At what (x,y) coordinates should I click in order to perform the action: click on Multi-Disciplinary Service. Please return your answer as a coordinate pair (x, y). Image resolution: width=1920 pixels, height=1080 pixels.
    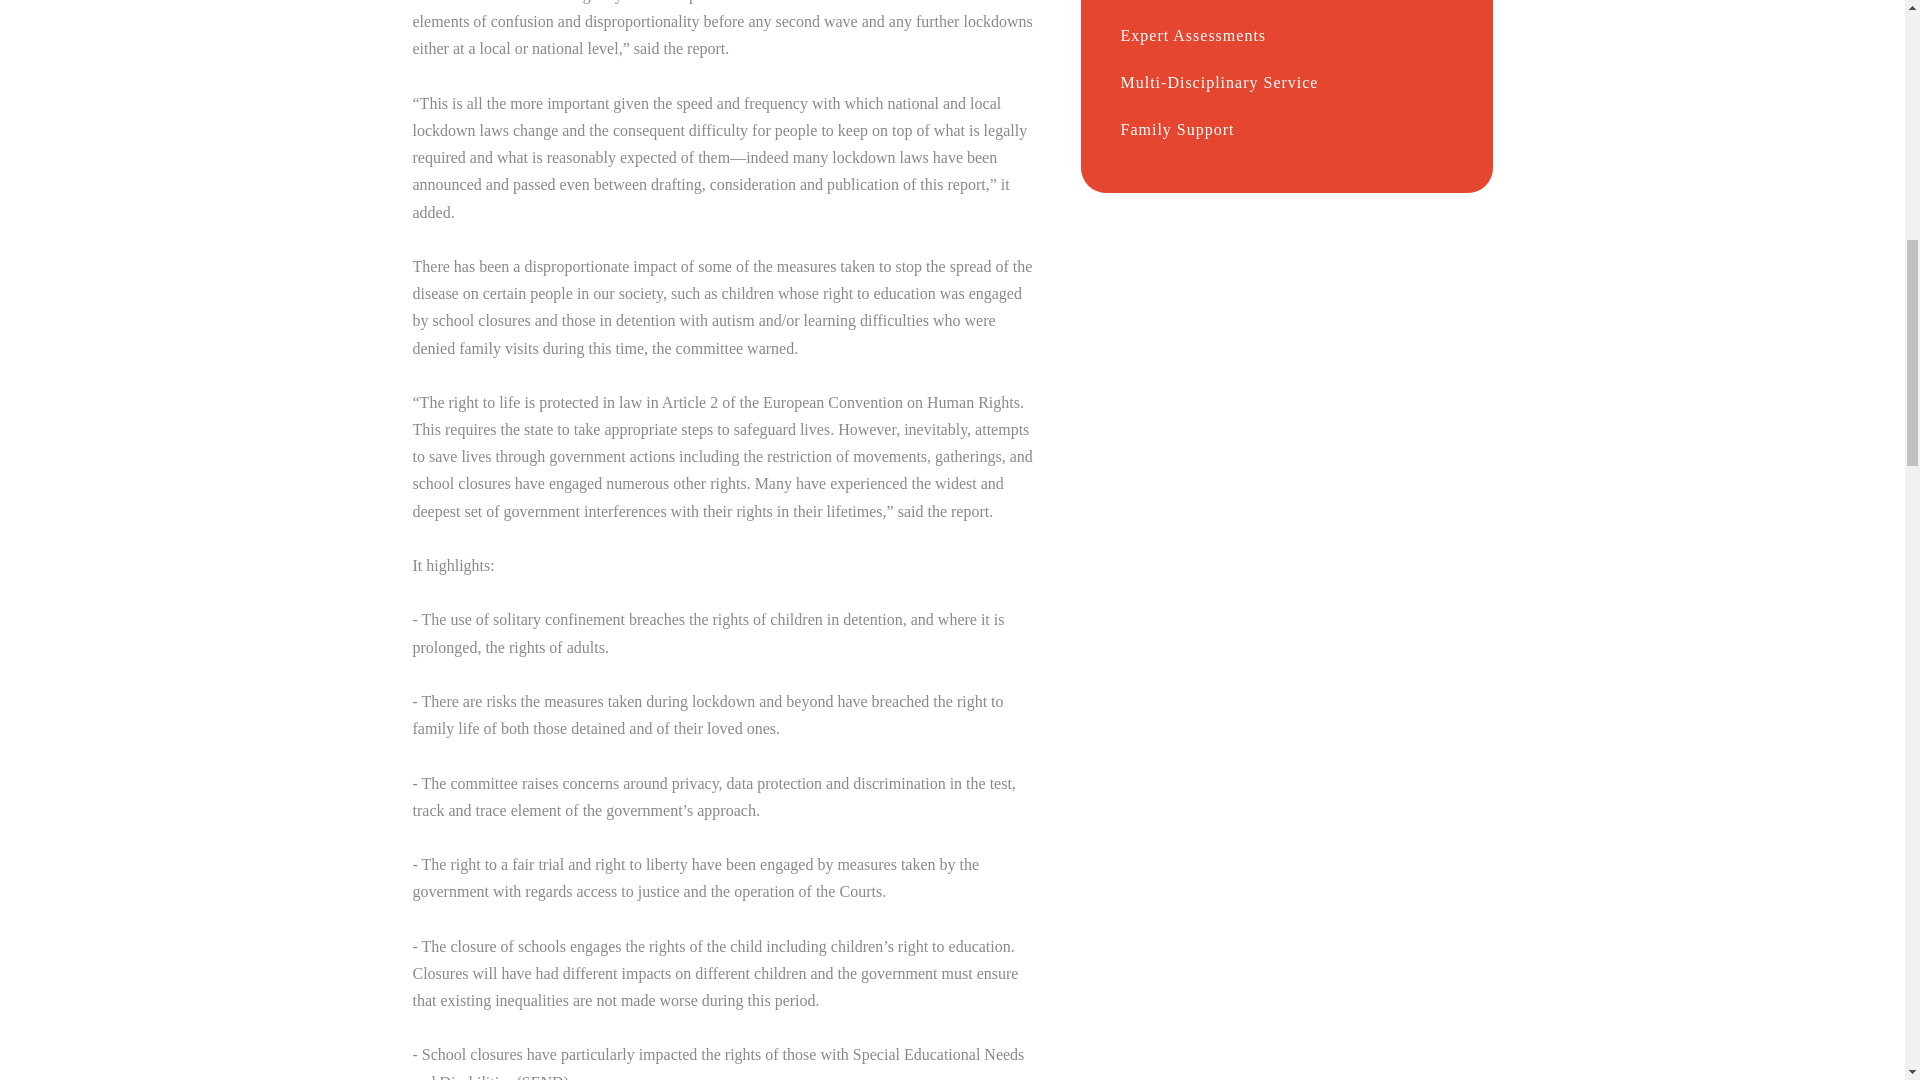
    Looking at the image, I should click on (1285, 3).